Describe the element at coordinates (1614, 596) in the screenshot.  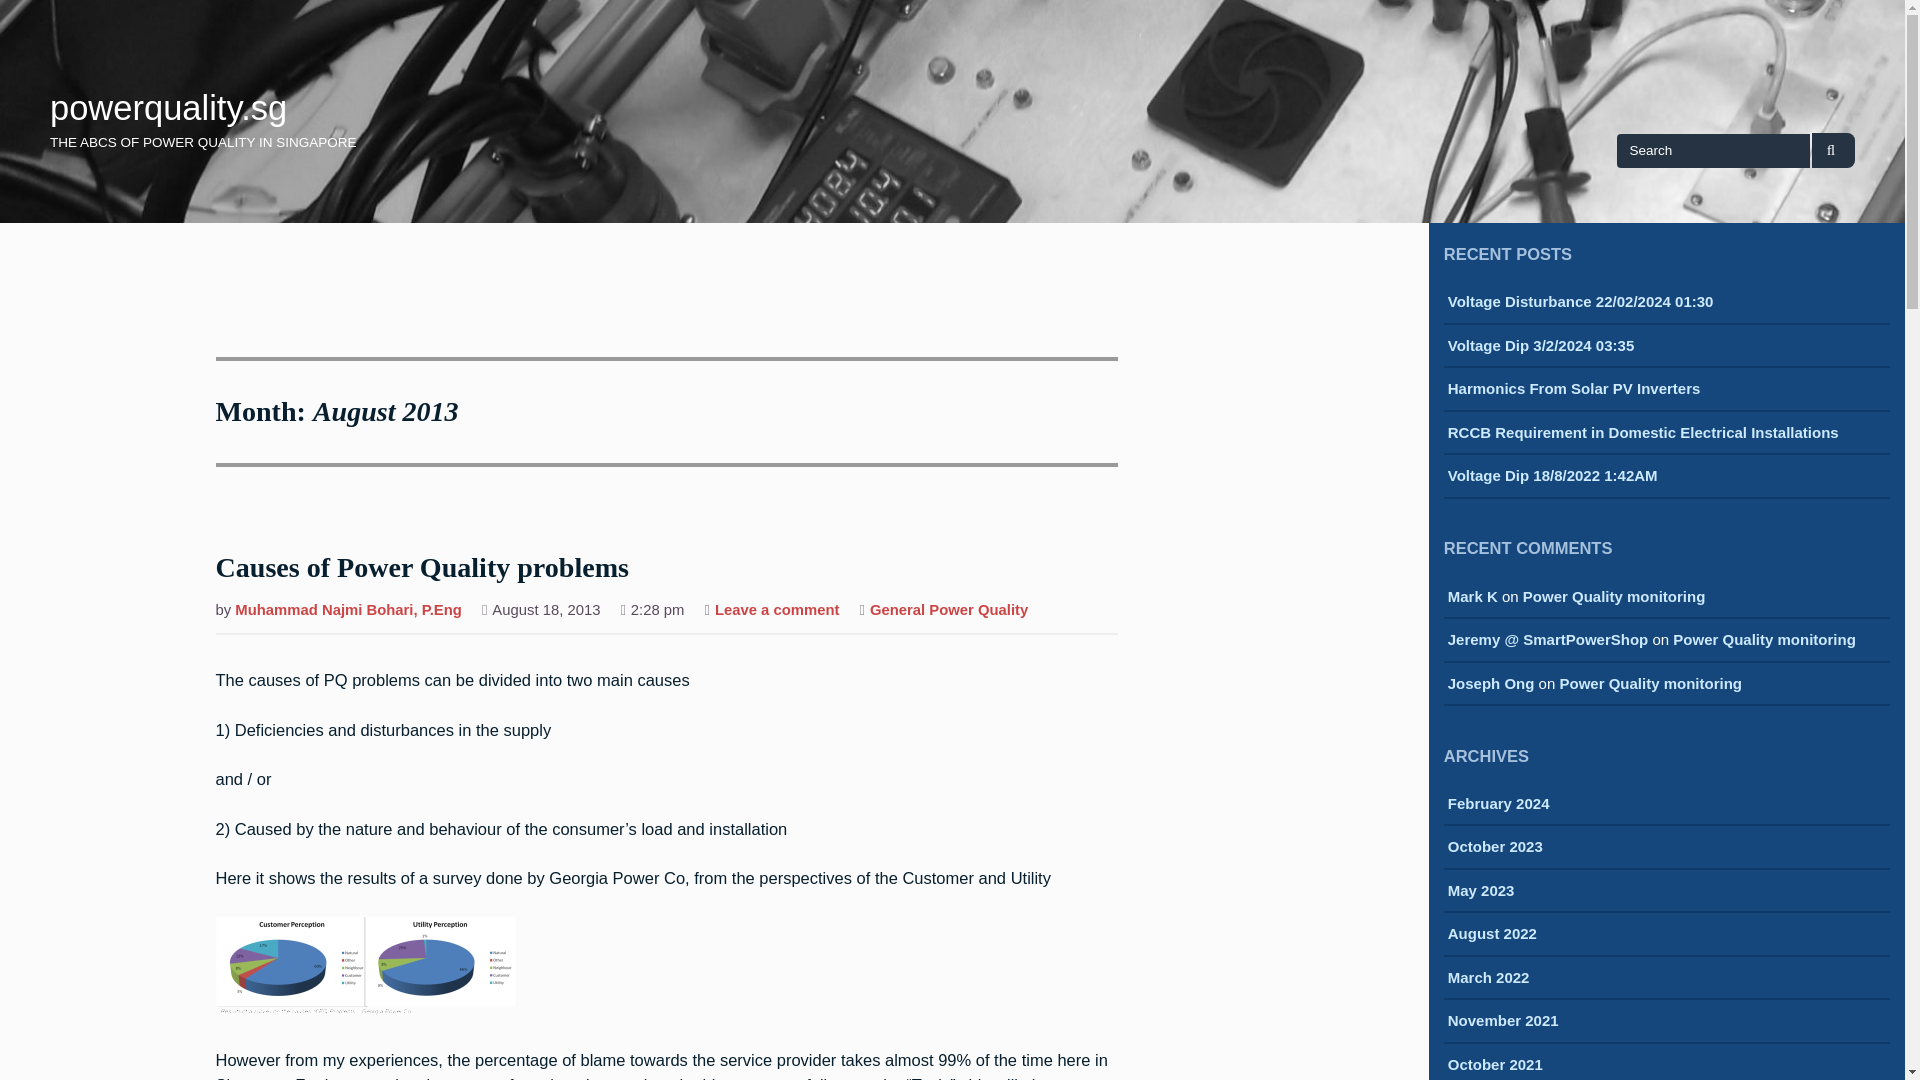
I see `Power Quality monitoring` at that location.